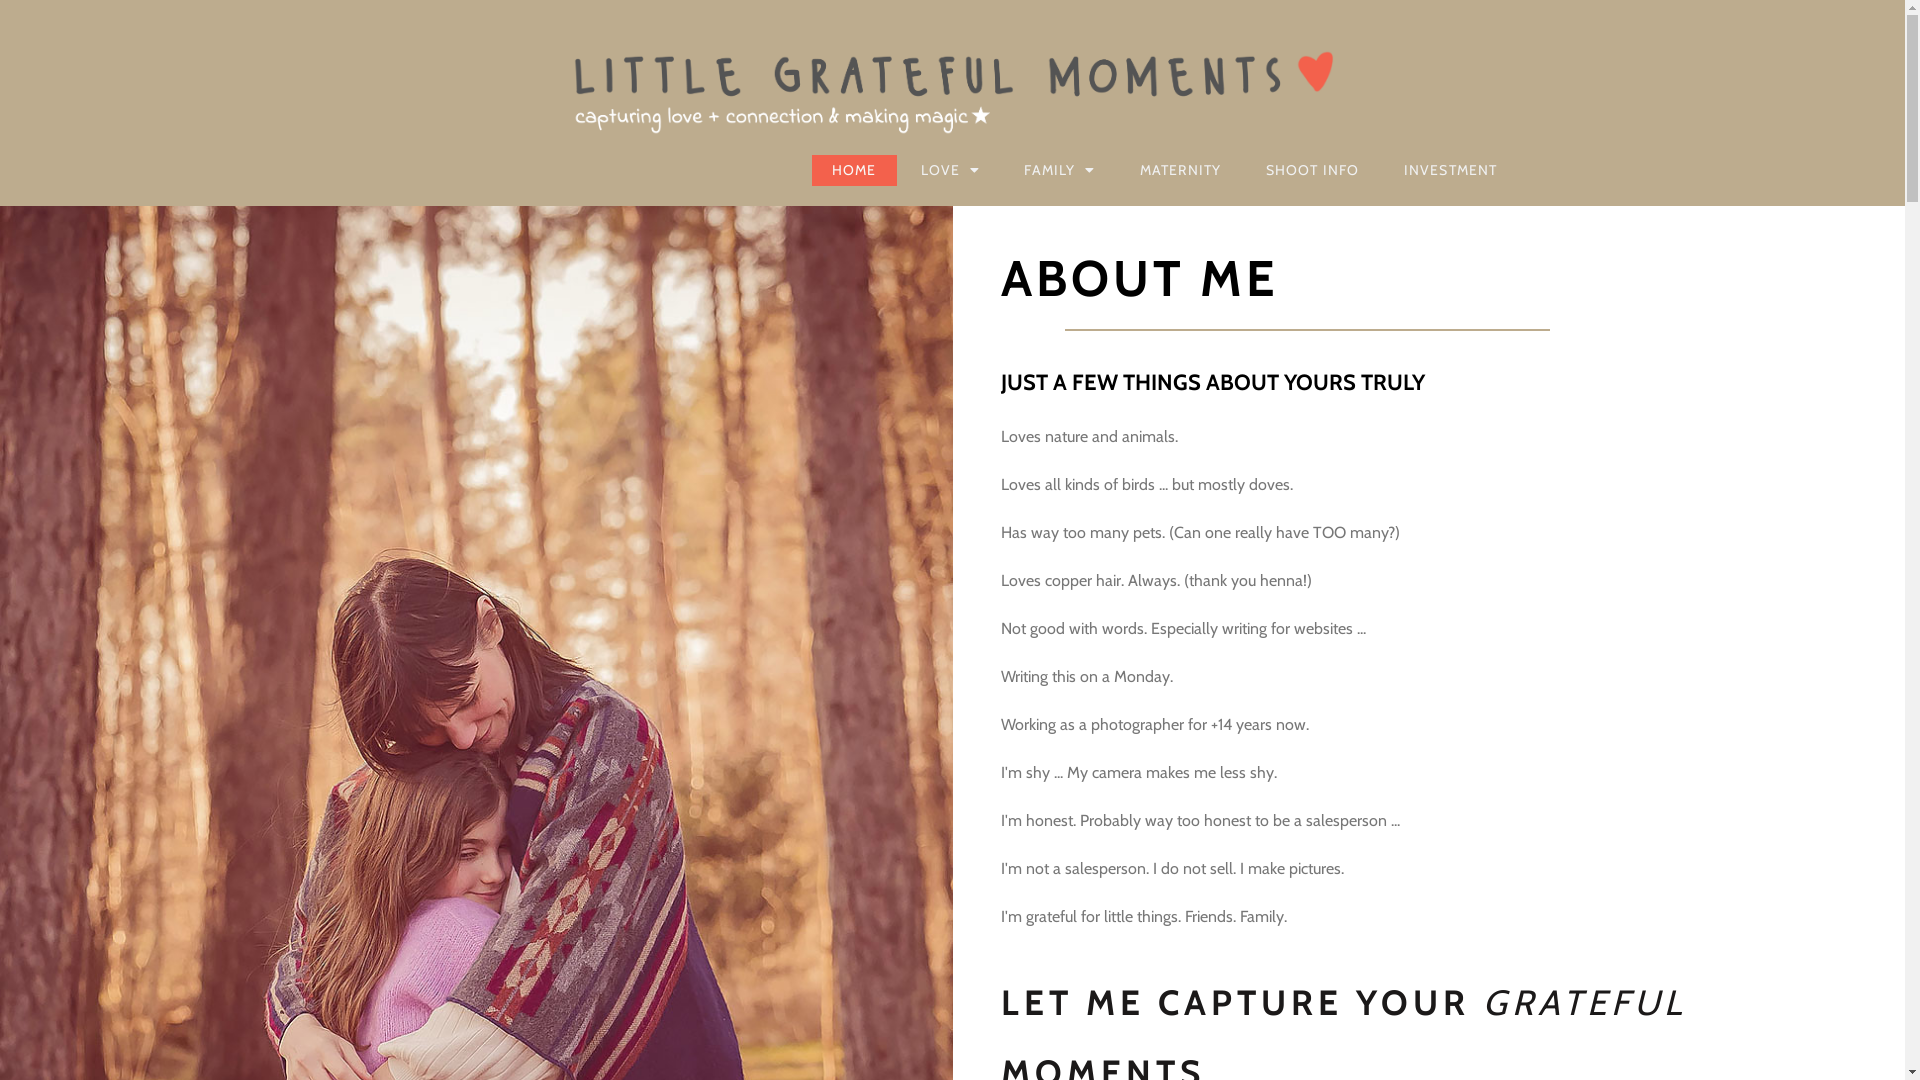 This screenshot has height=1080, width=1920. I want to click on LOVE, so click(951, 170).